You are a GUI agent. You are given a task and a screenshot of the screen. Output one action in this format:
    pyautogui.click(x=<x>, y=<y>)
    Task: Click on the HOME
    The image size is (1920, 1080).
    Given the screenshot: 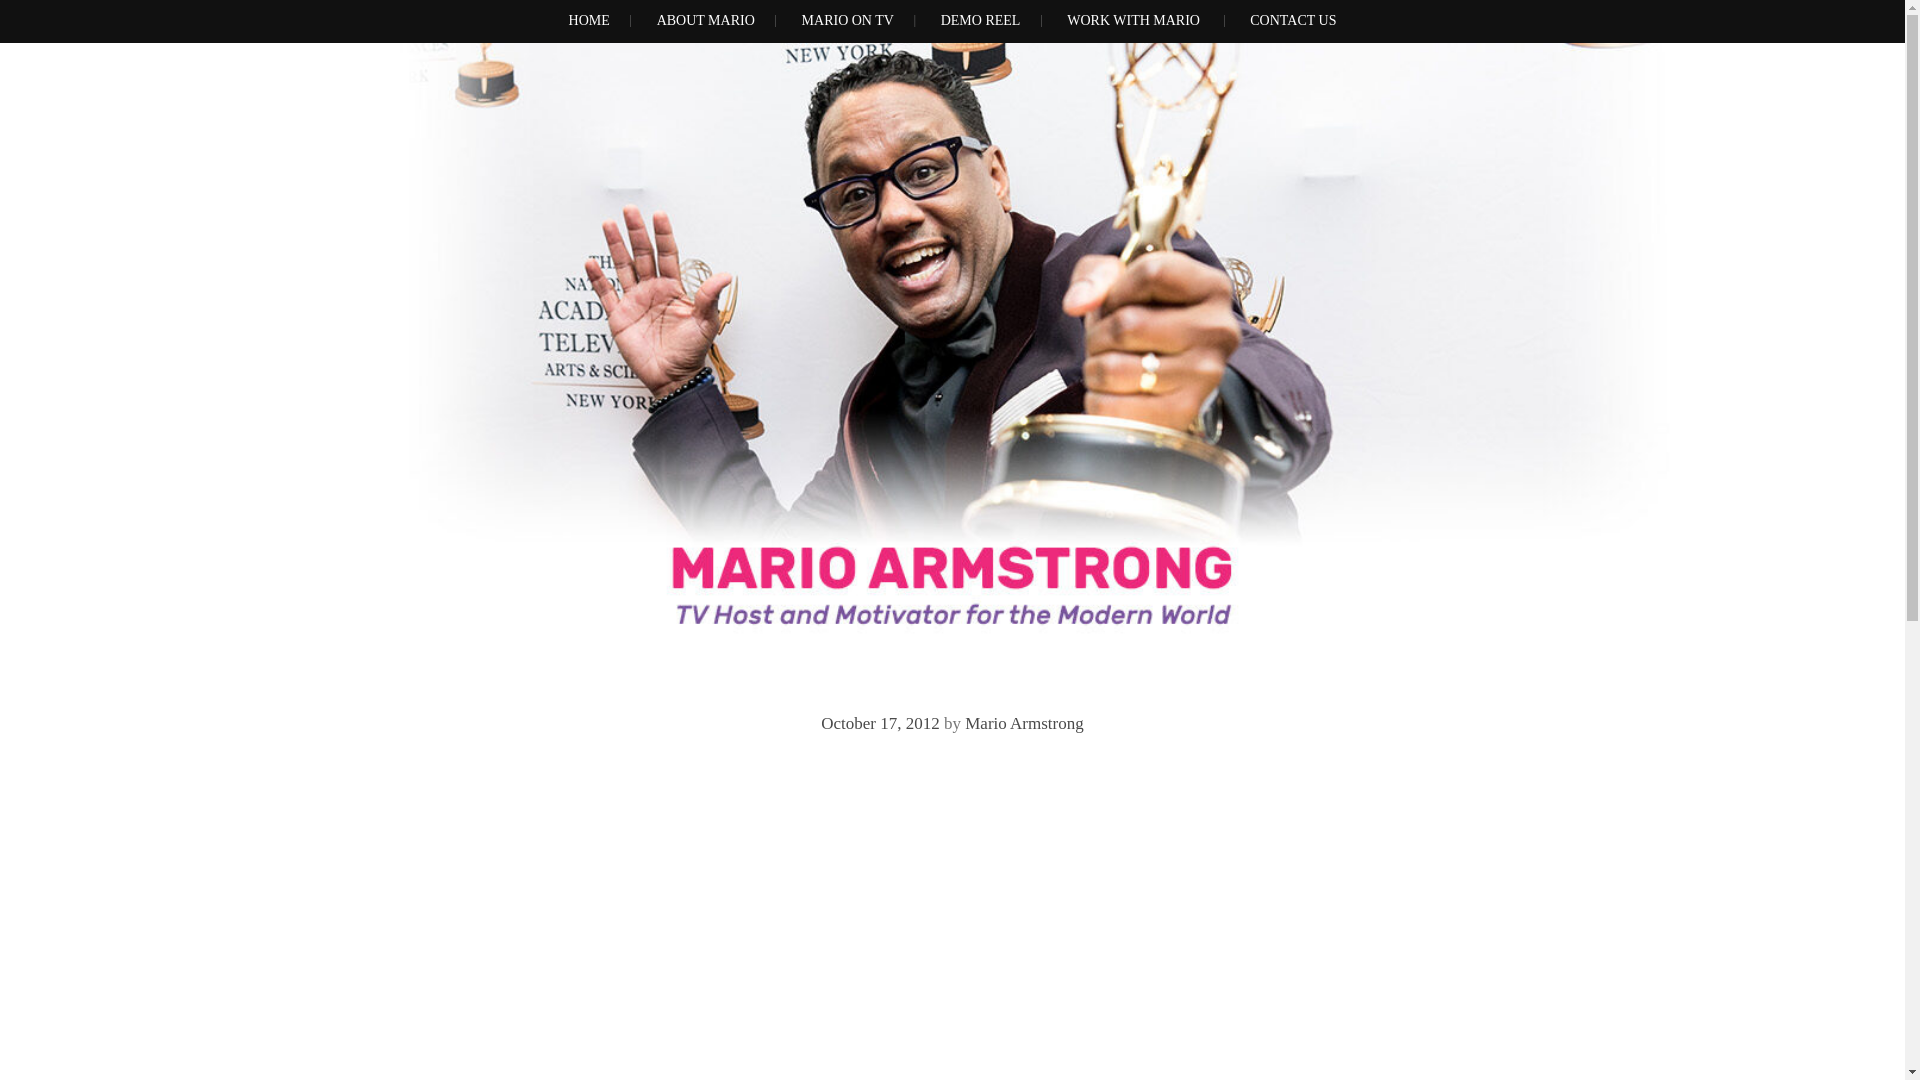 What is the action you would take?
    pyautogui.click(x=589, y=22)
    